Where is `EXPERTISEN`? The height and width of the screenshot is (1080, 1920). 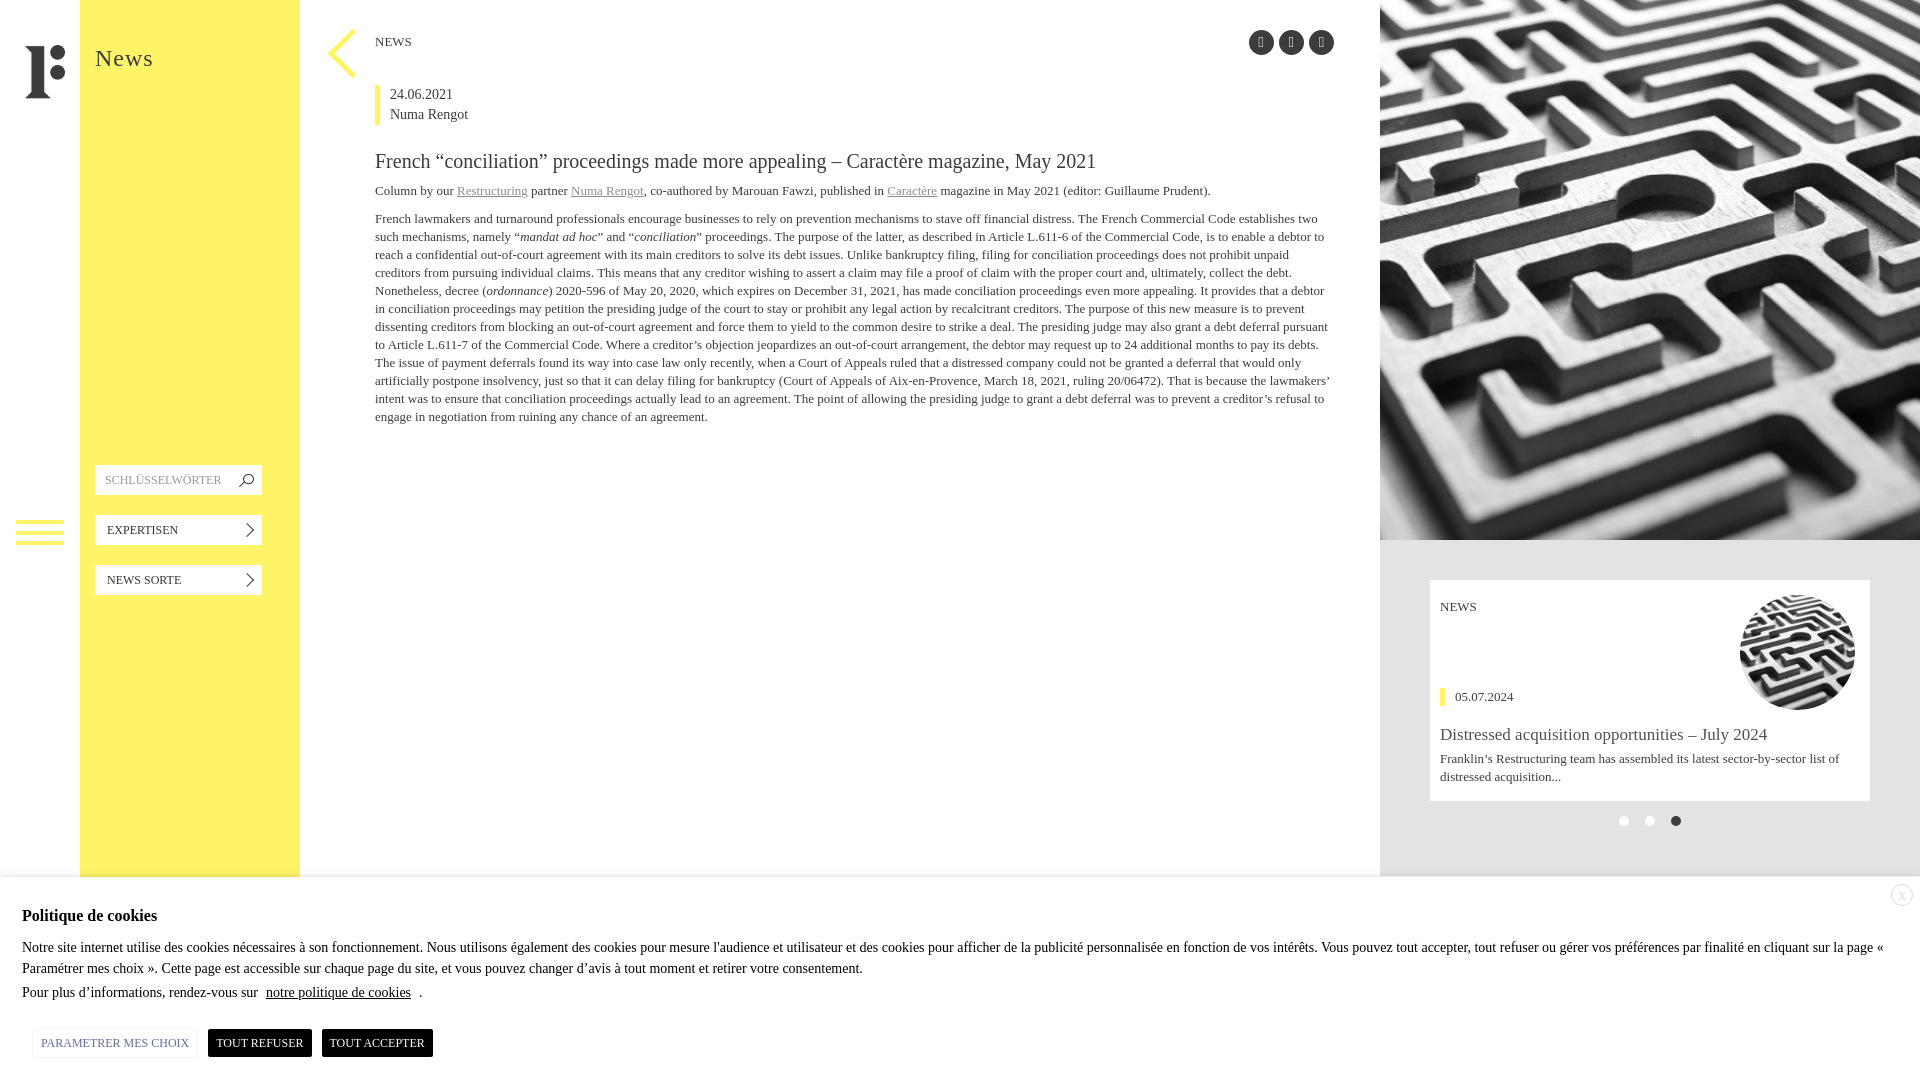
EXPERTISEN is located at coordinates (178, 530).